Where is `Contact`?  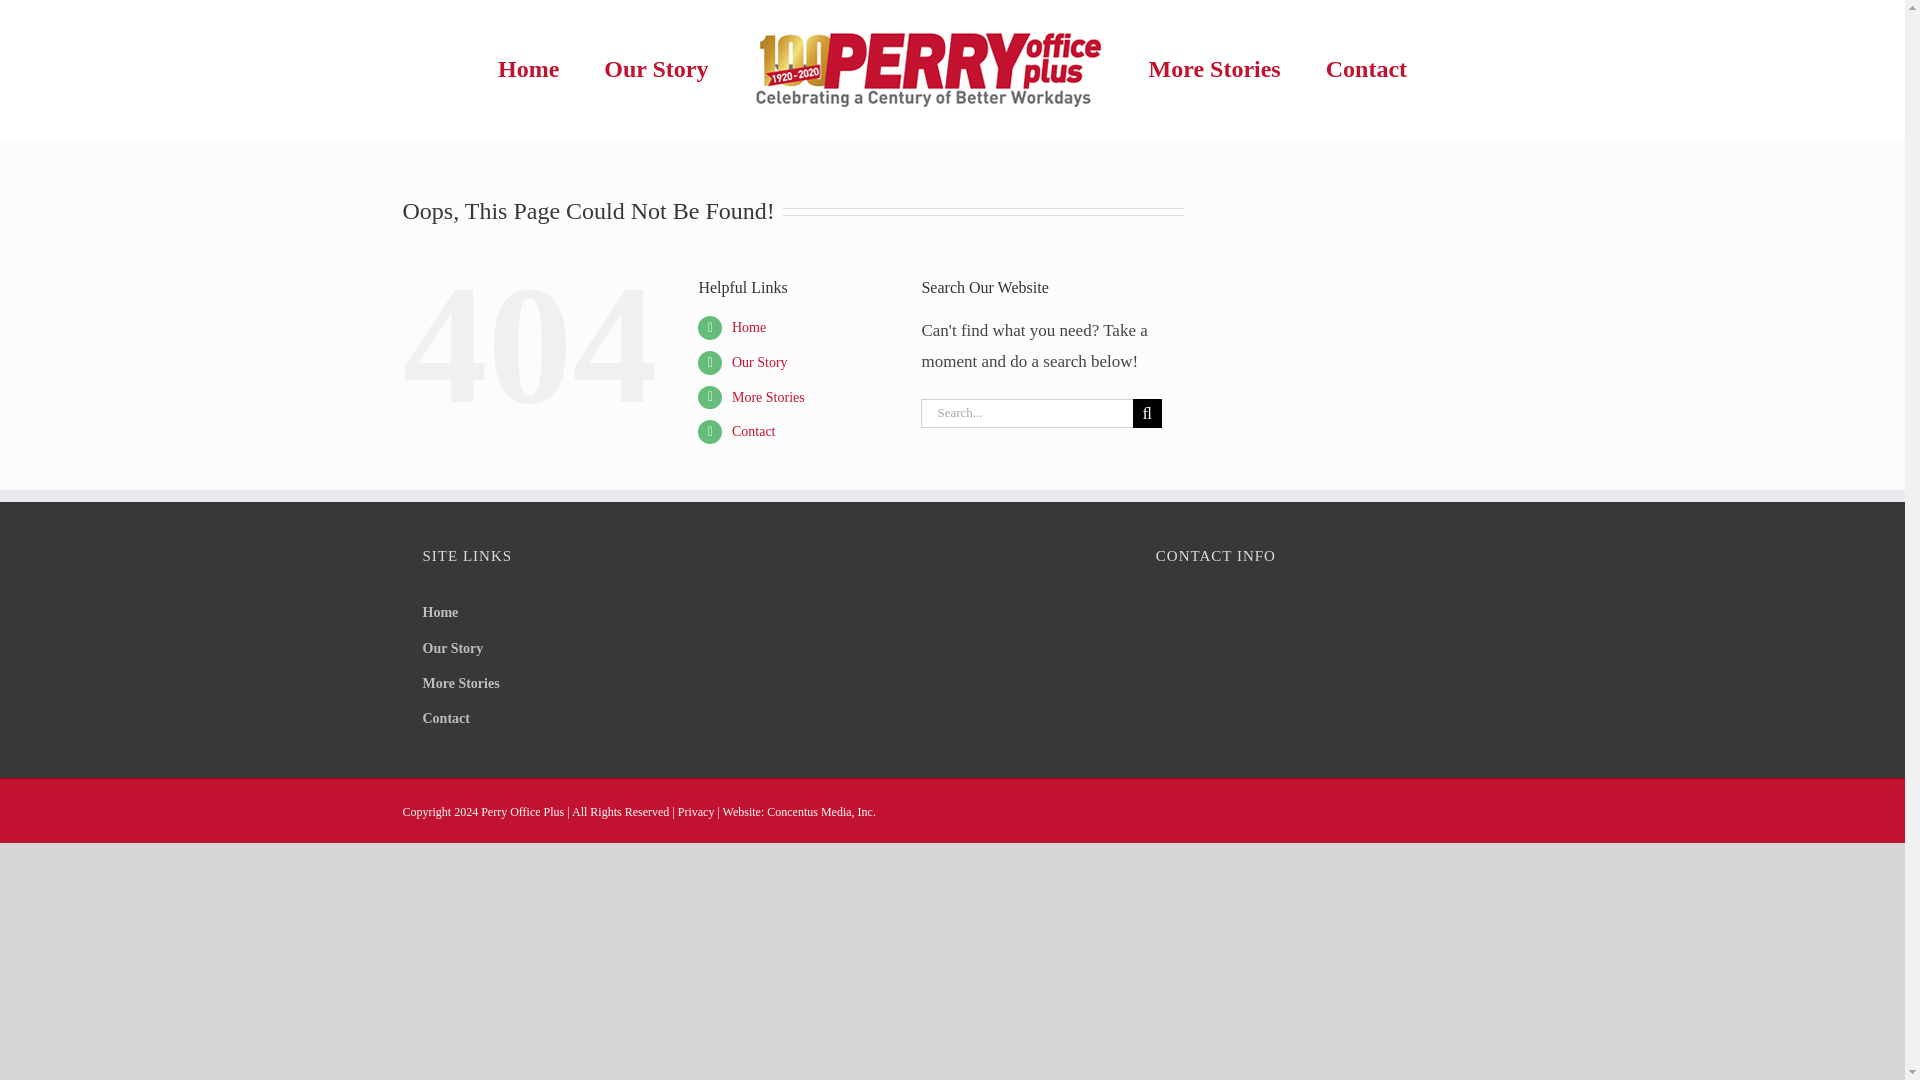 Contact is located at coordinates (574, 719).